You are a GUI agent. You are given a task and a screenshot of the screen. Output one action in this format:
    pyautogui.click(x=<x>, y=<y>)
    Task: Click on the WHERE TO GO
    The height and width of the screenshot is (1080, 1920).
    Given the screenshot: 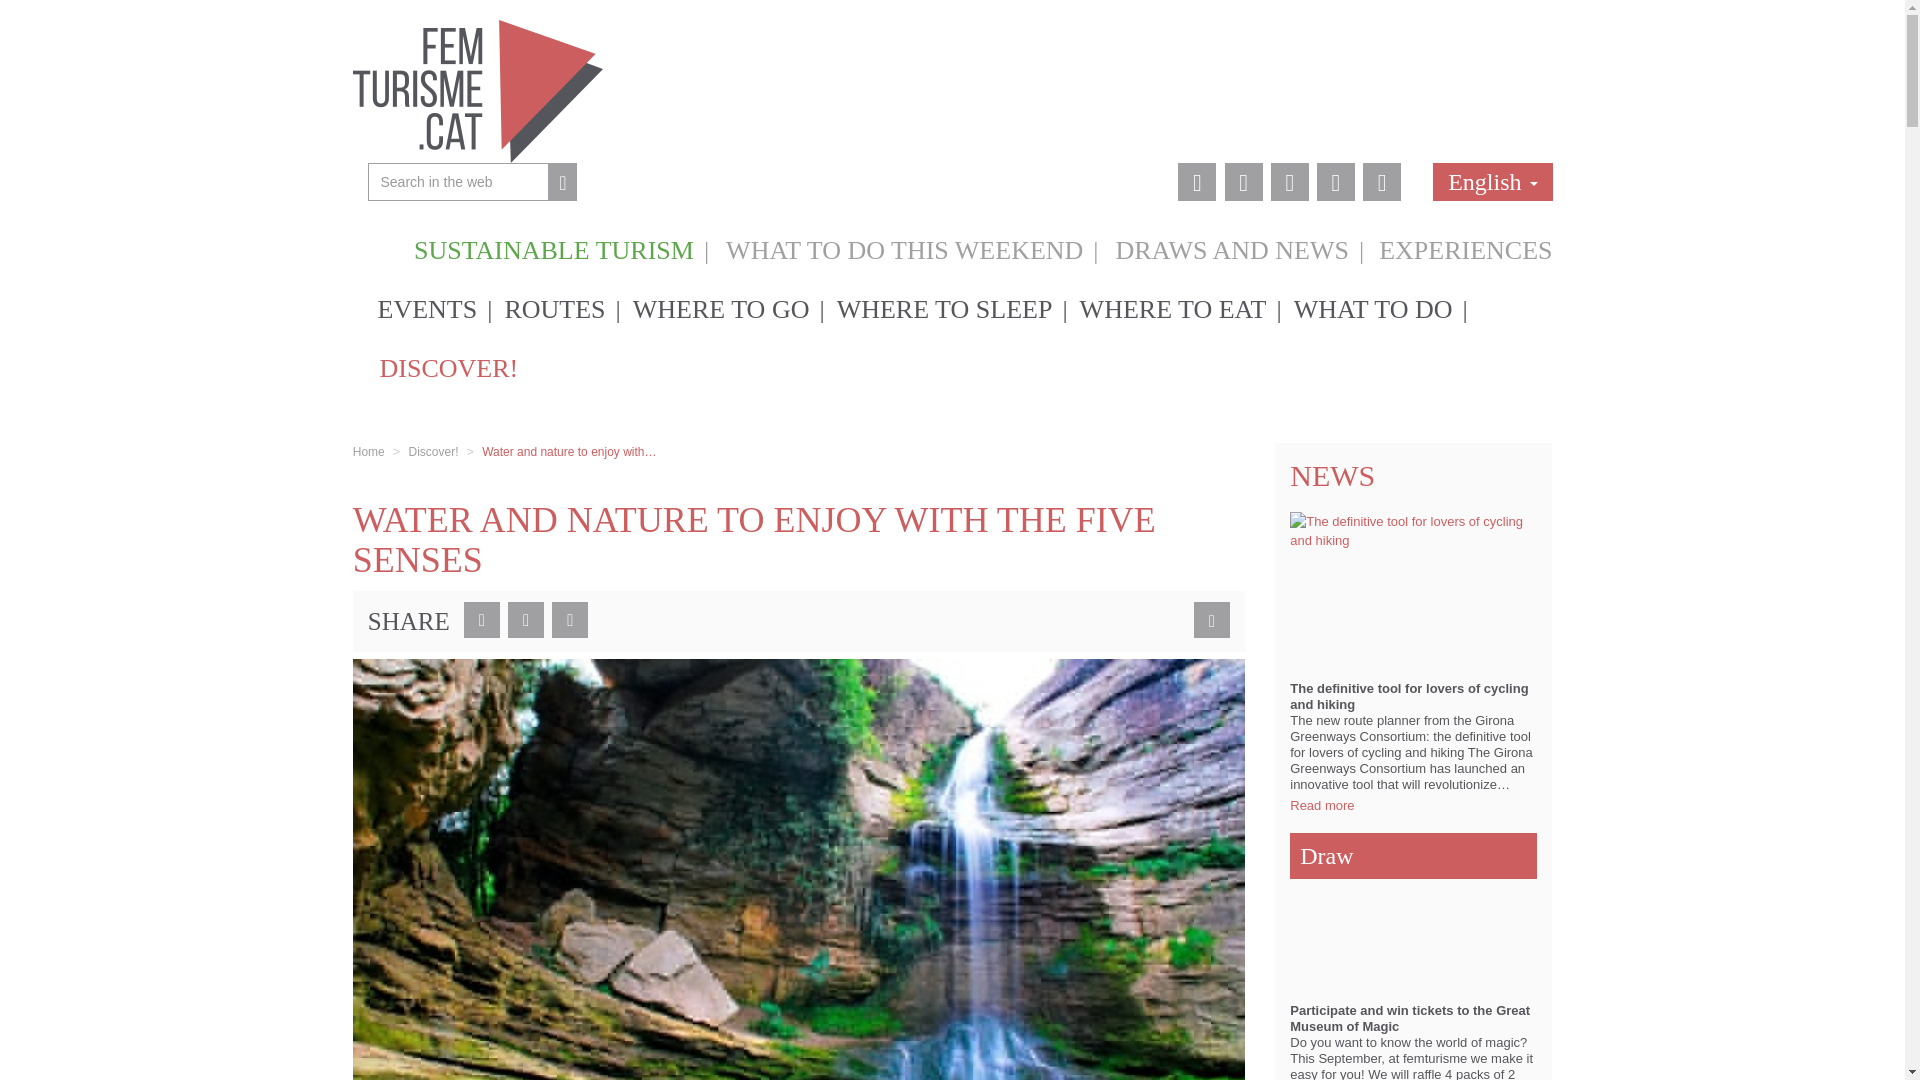 What is the action you would take?
    pyautogui.click(x=724, y=309)
    